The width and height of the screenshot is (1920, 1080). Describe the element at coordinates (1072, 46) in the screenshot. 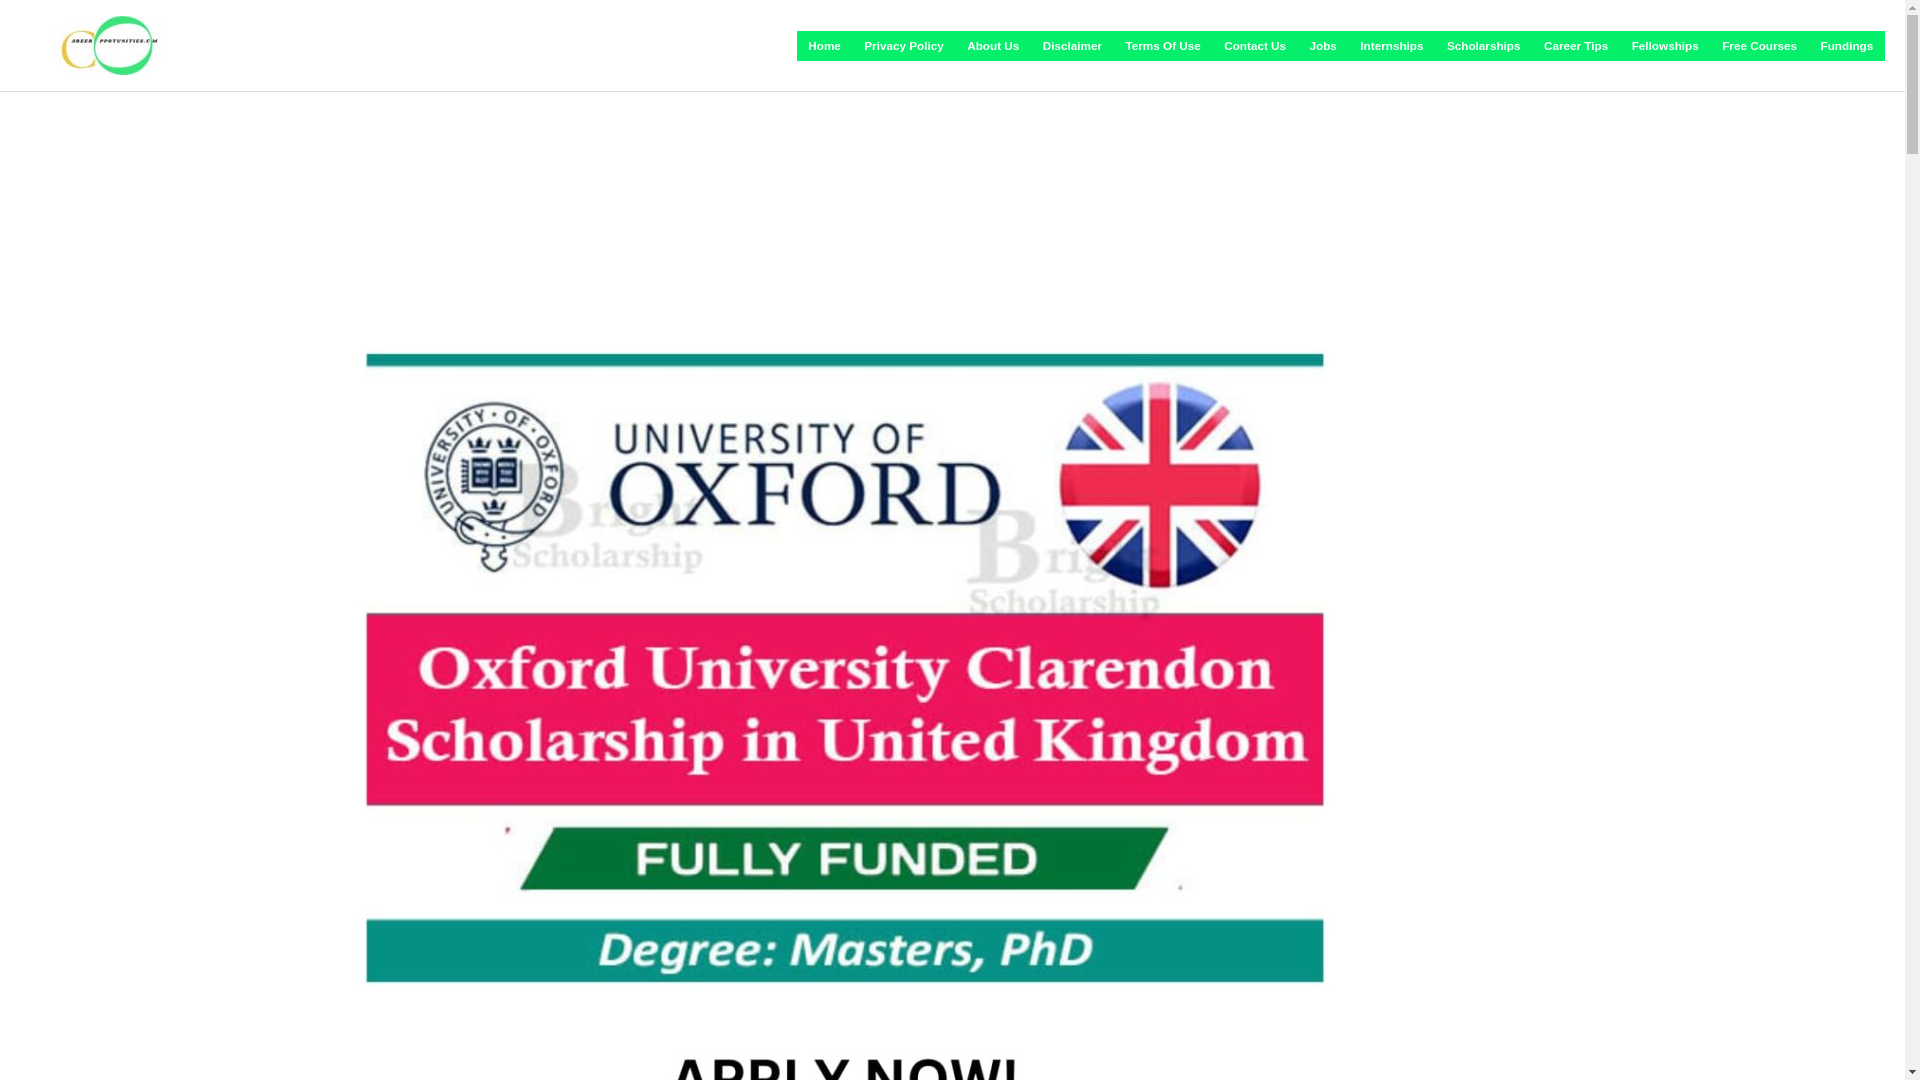

I see `Disclaimer` at that location.